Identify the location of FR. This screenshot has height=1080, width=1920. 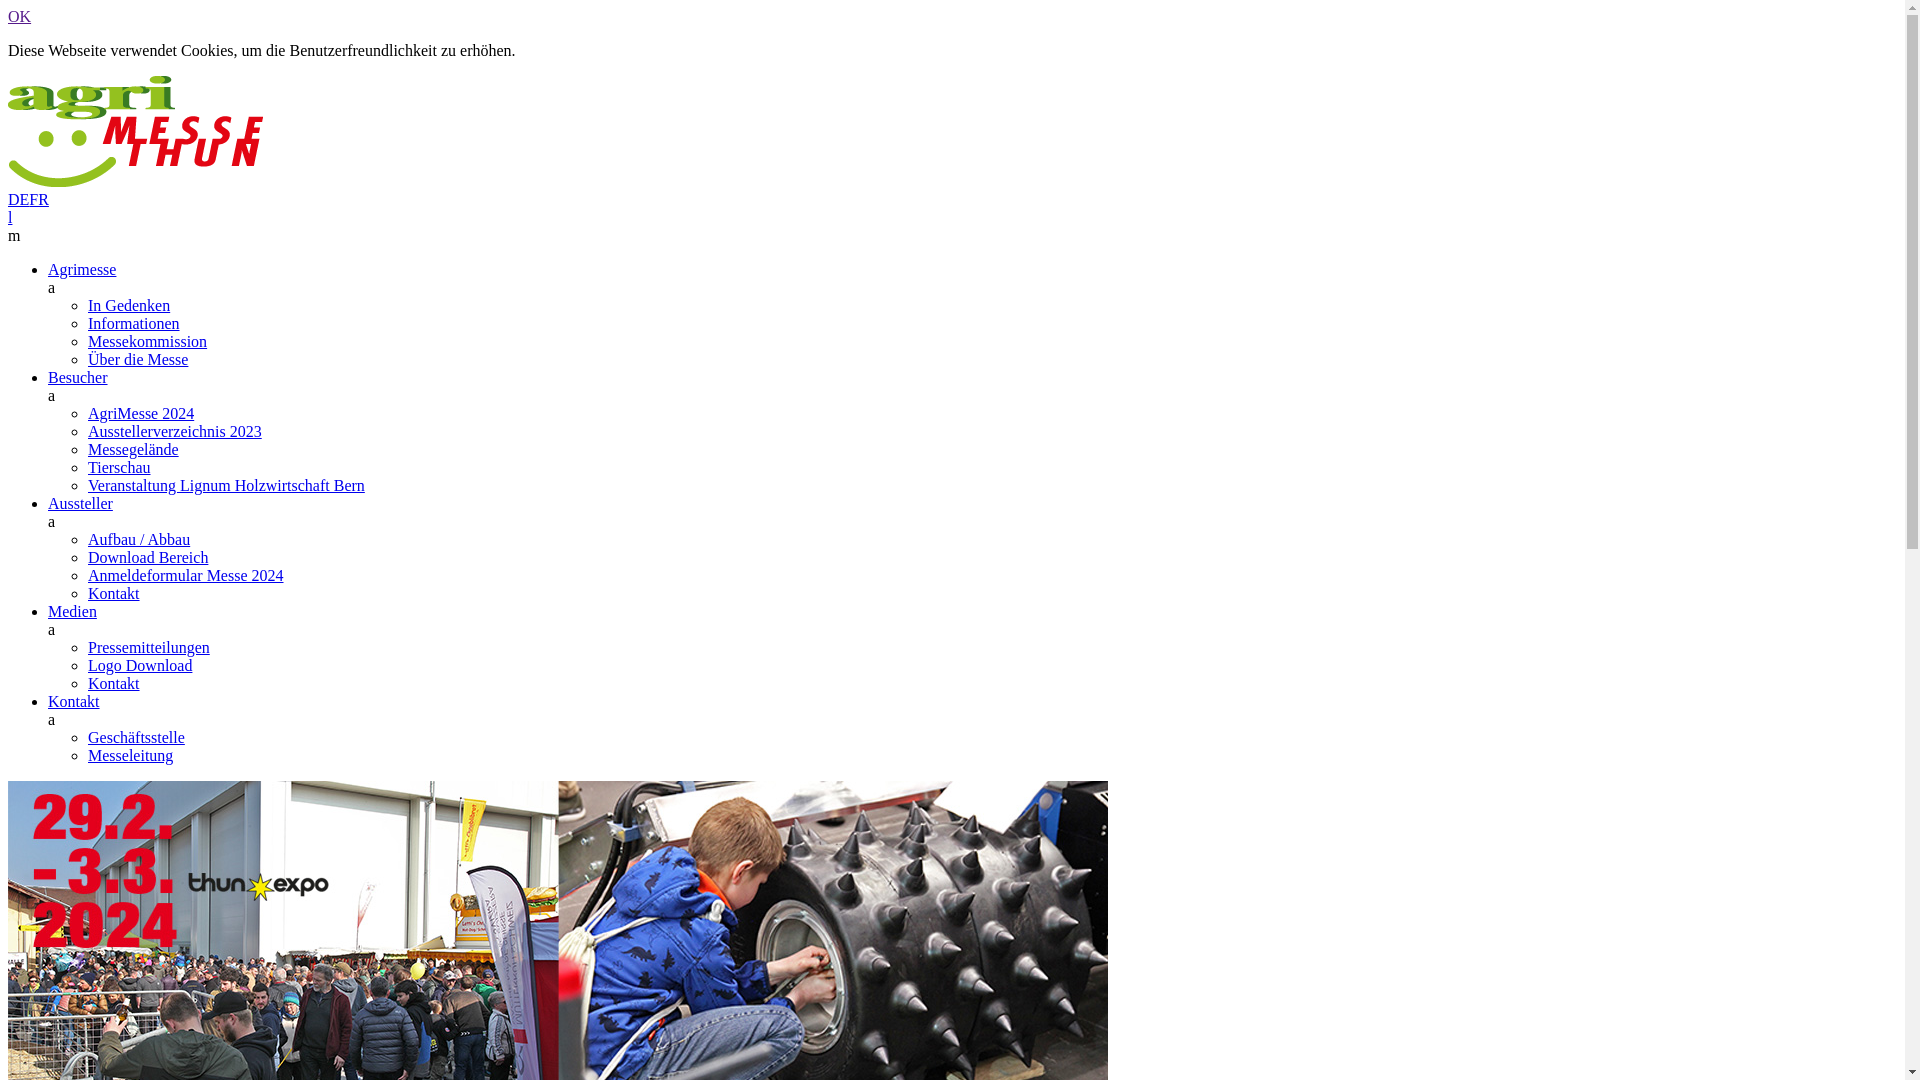
(39, 200).